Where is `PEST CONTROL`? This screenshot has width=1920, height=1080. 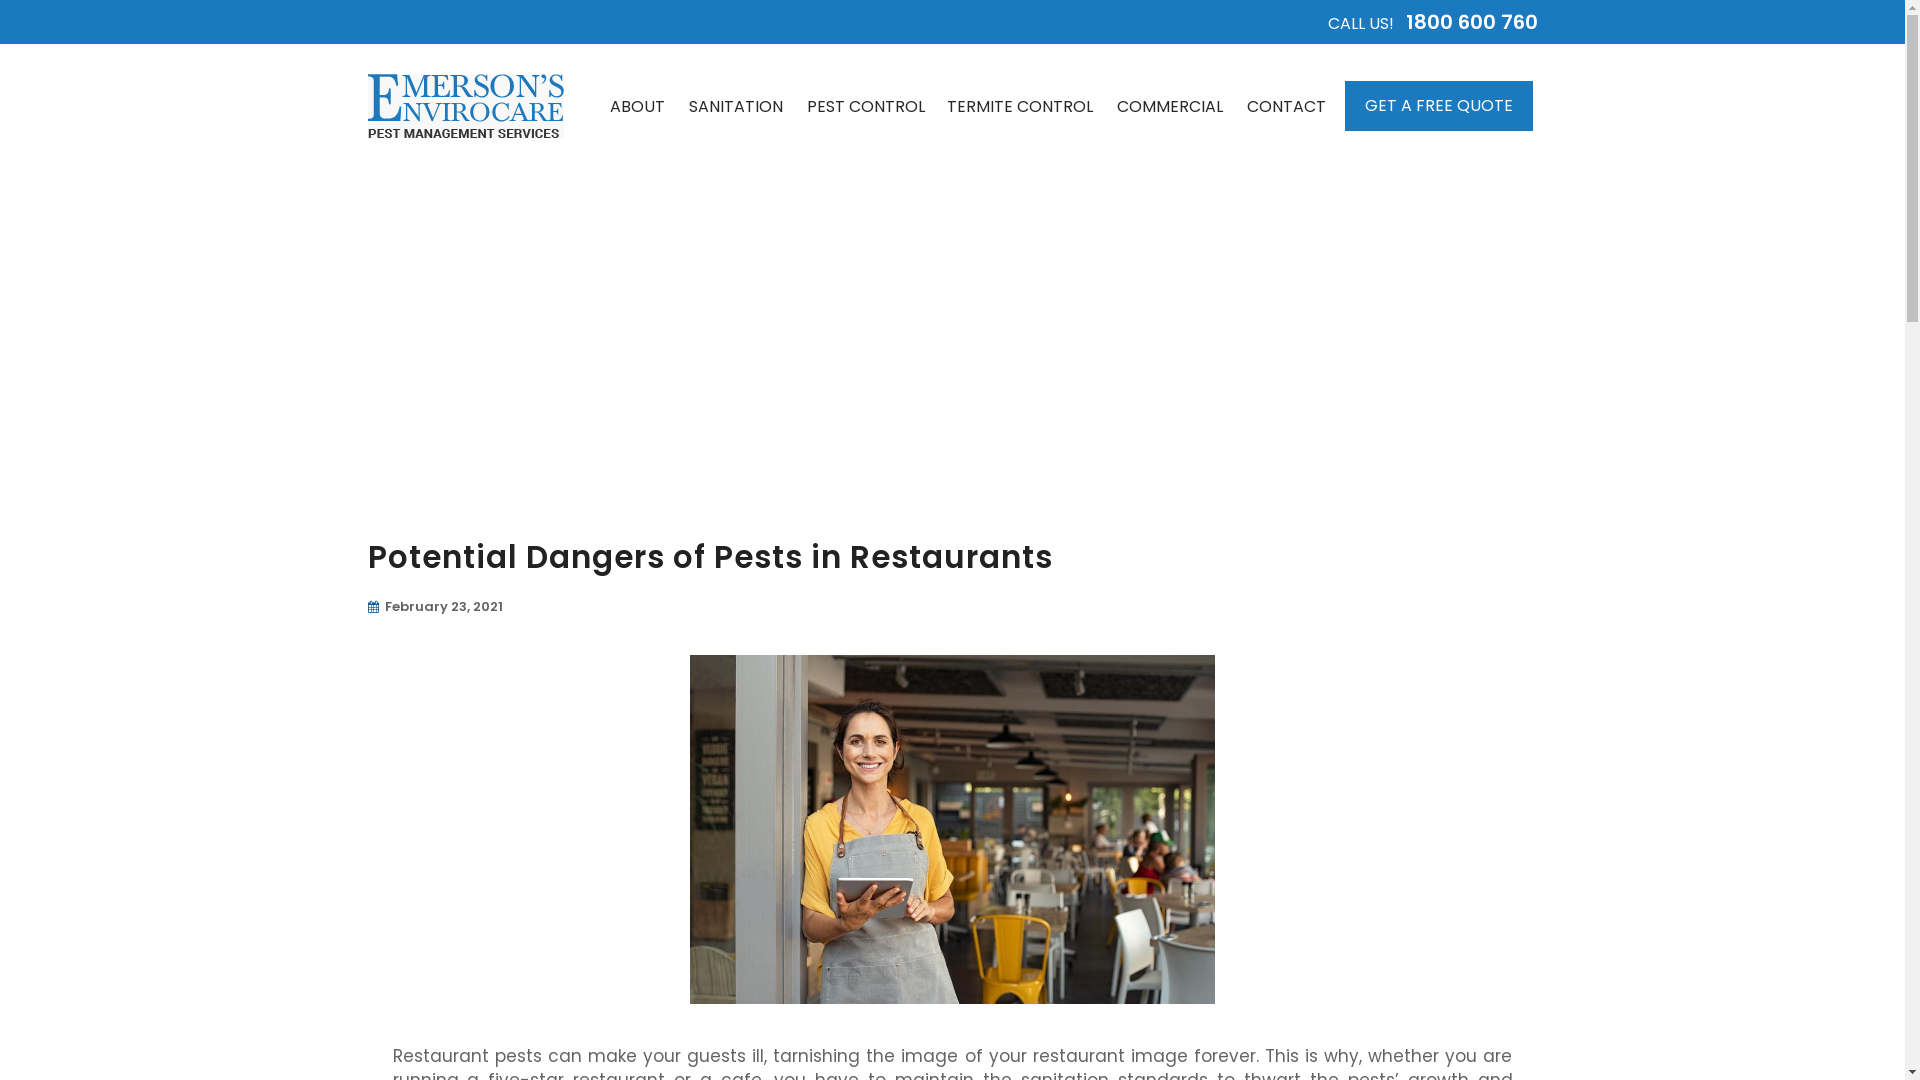
PEST CONTROL is located at coordinates (864, 106).